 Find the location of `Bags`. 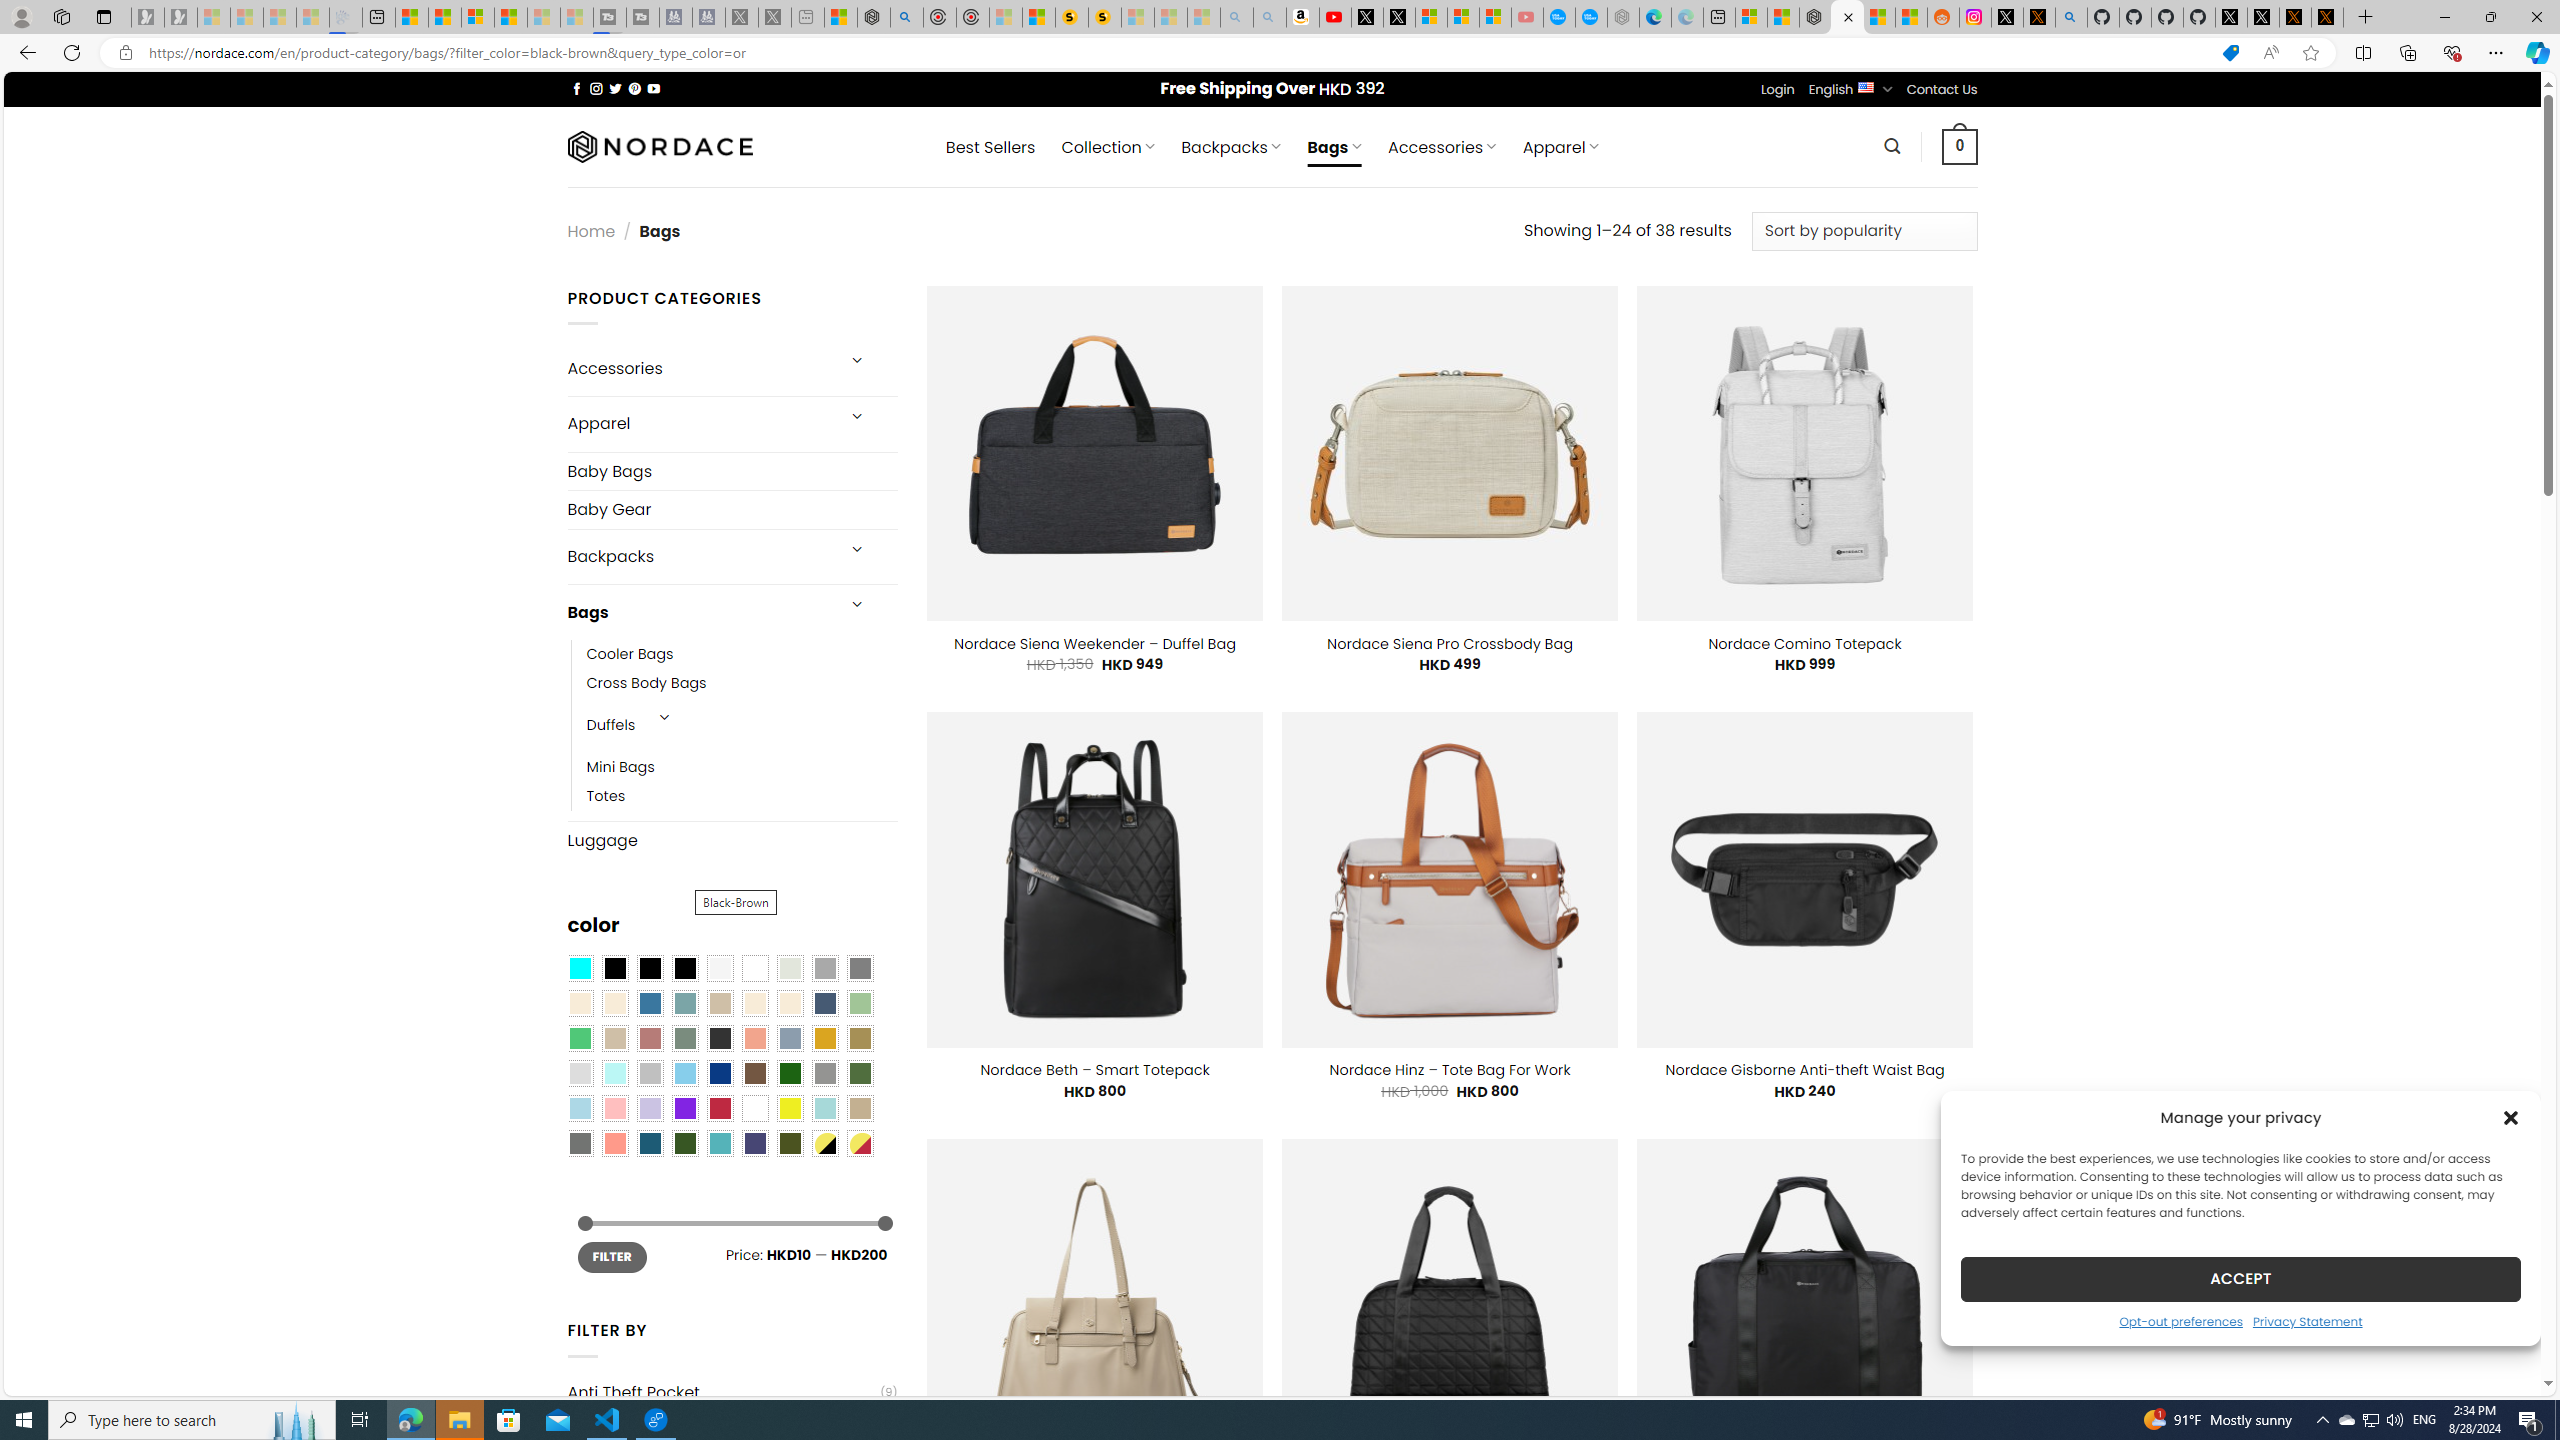

Bags is located at coordinates (698, 612).